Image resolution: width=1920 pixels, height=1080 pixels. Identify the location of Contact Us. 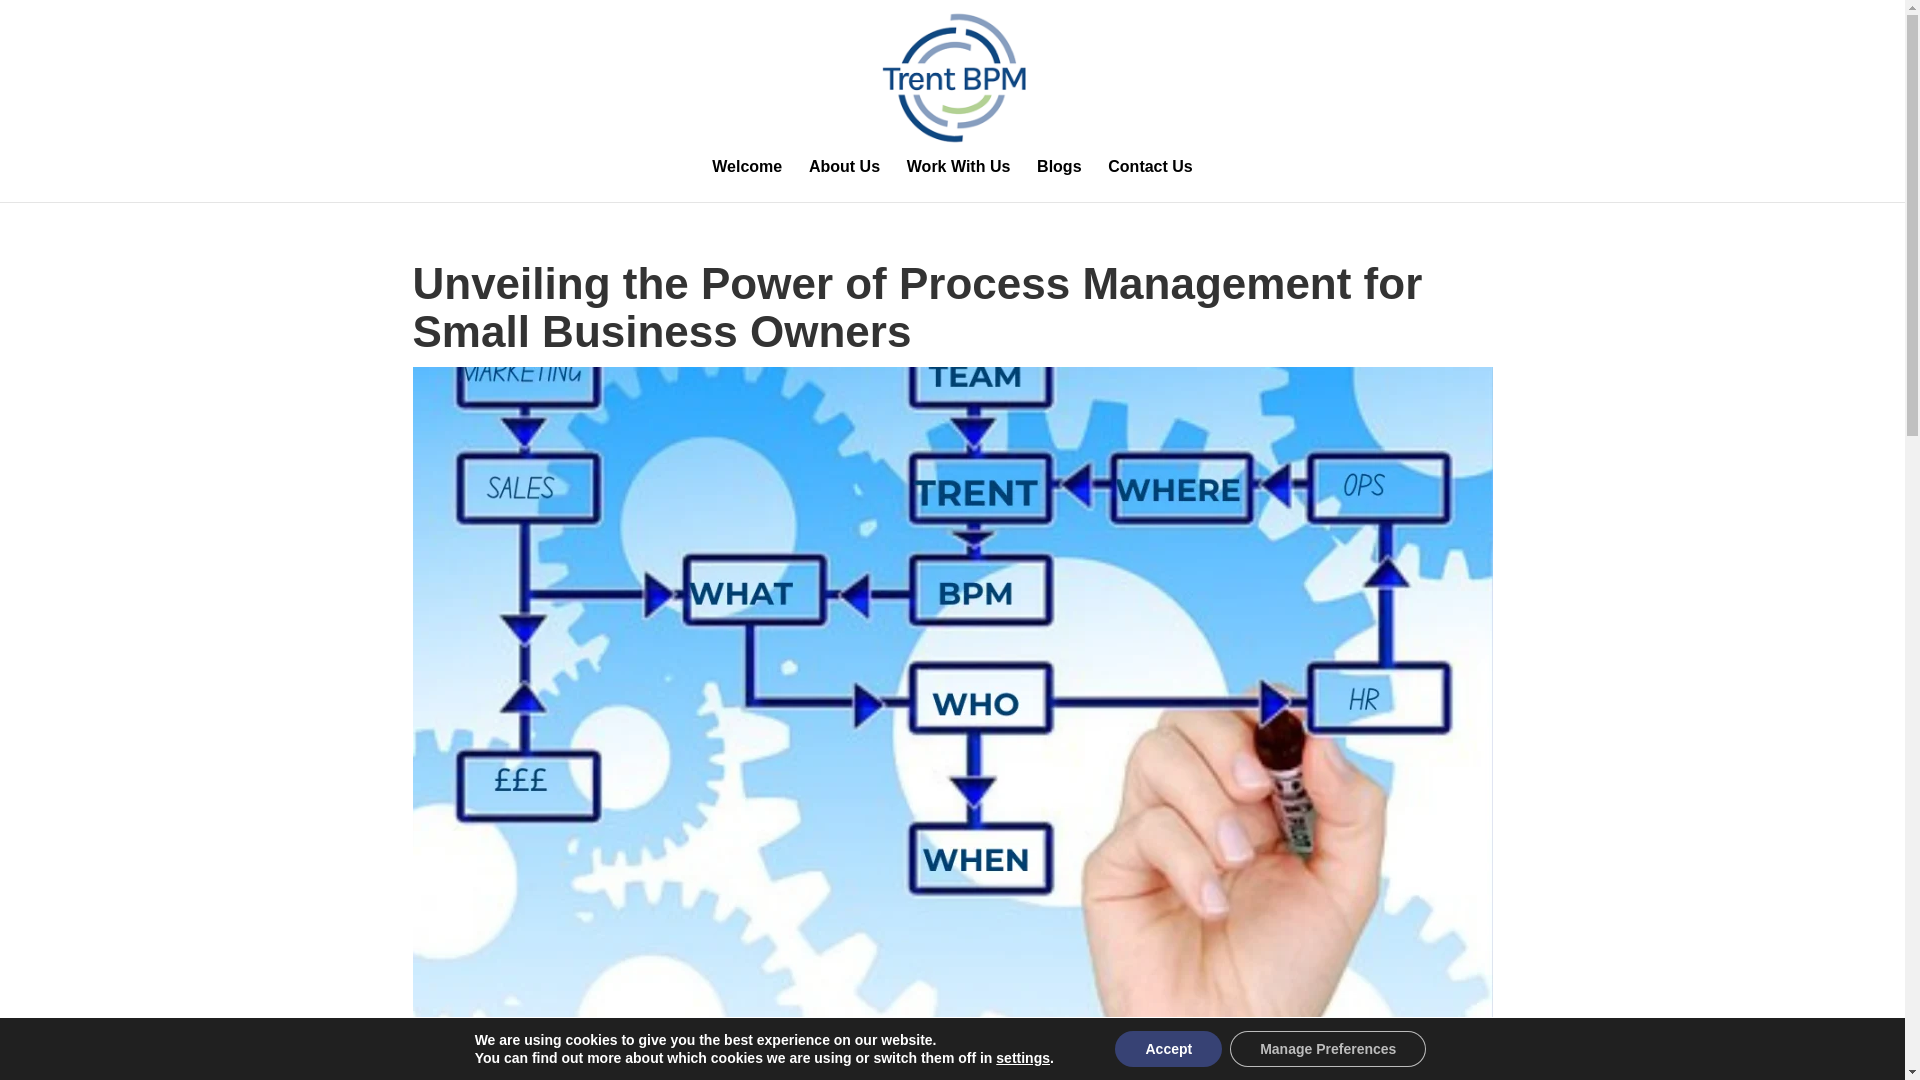
(1150, 180).